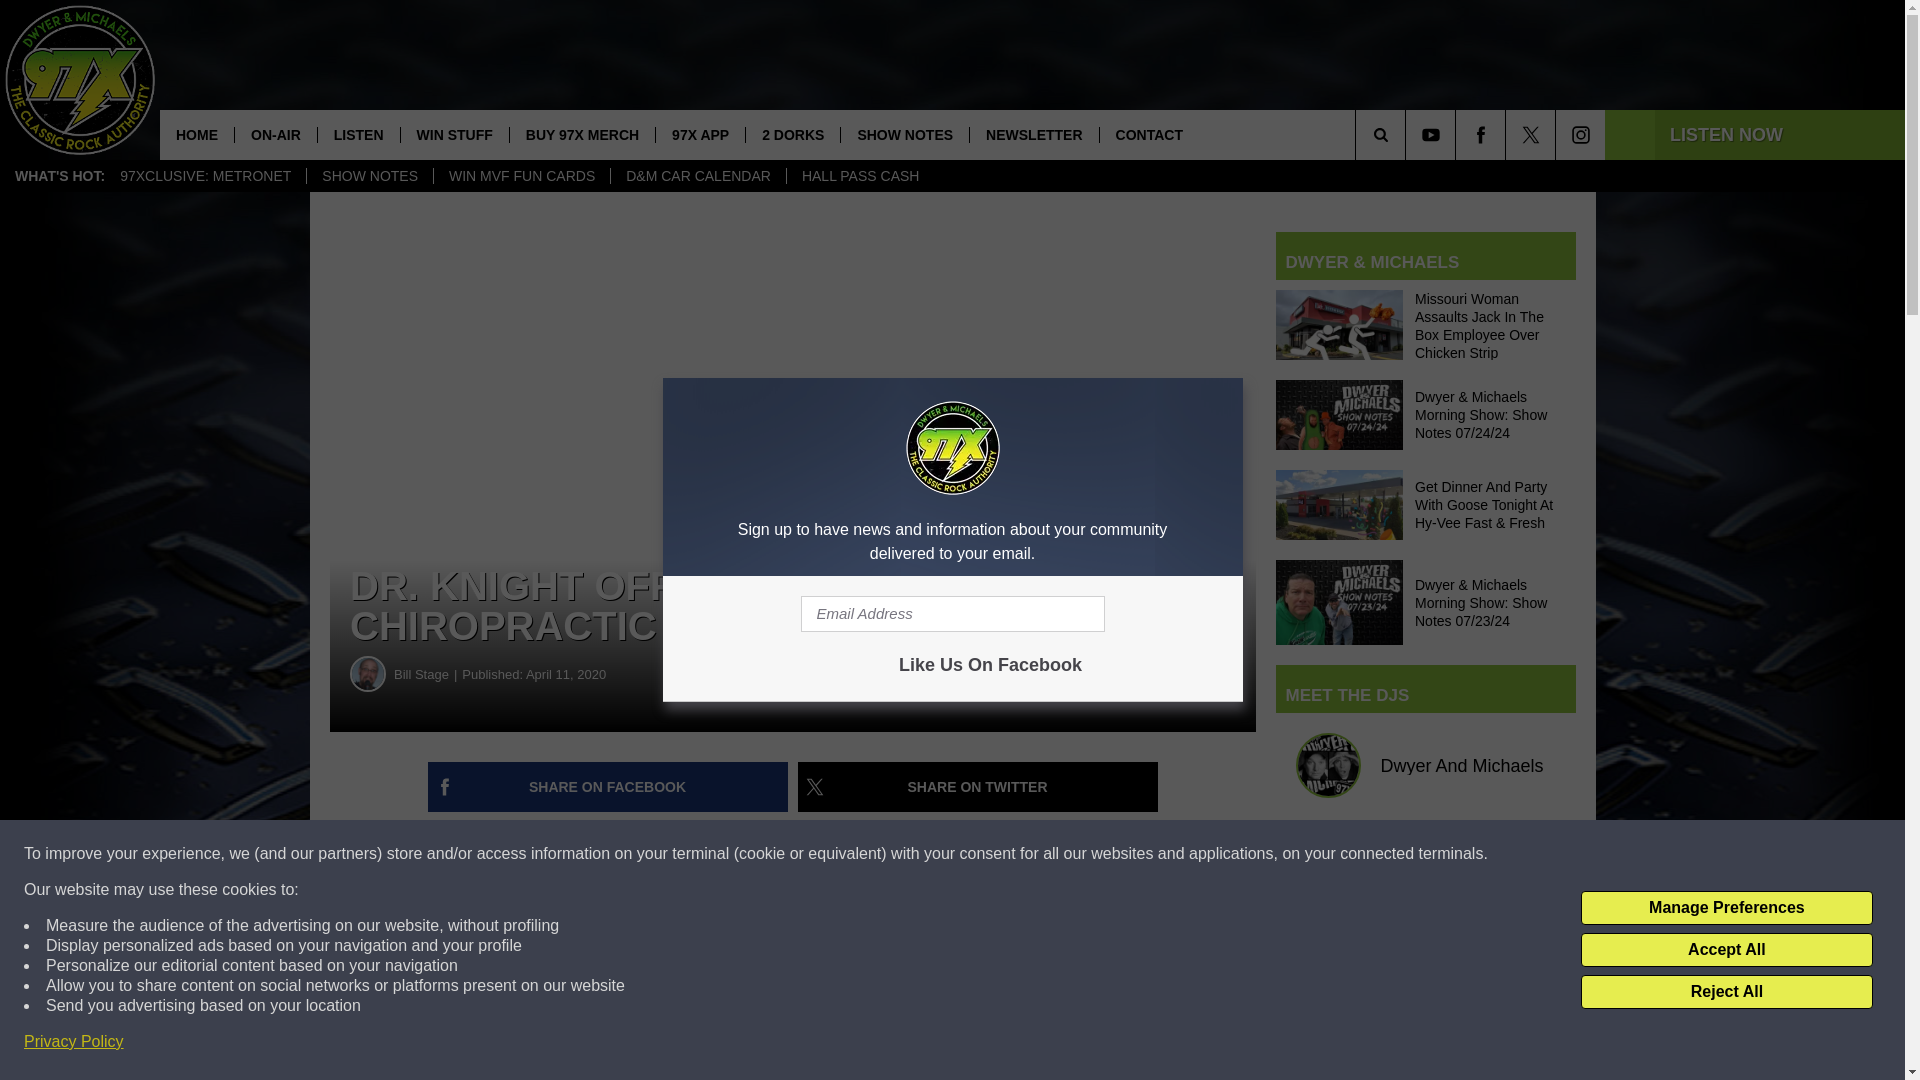  Describe the element at coordinates (358, 134) in the screenshot. I see `LISTEN` at that location.